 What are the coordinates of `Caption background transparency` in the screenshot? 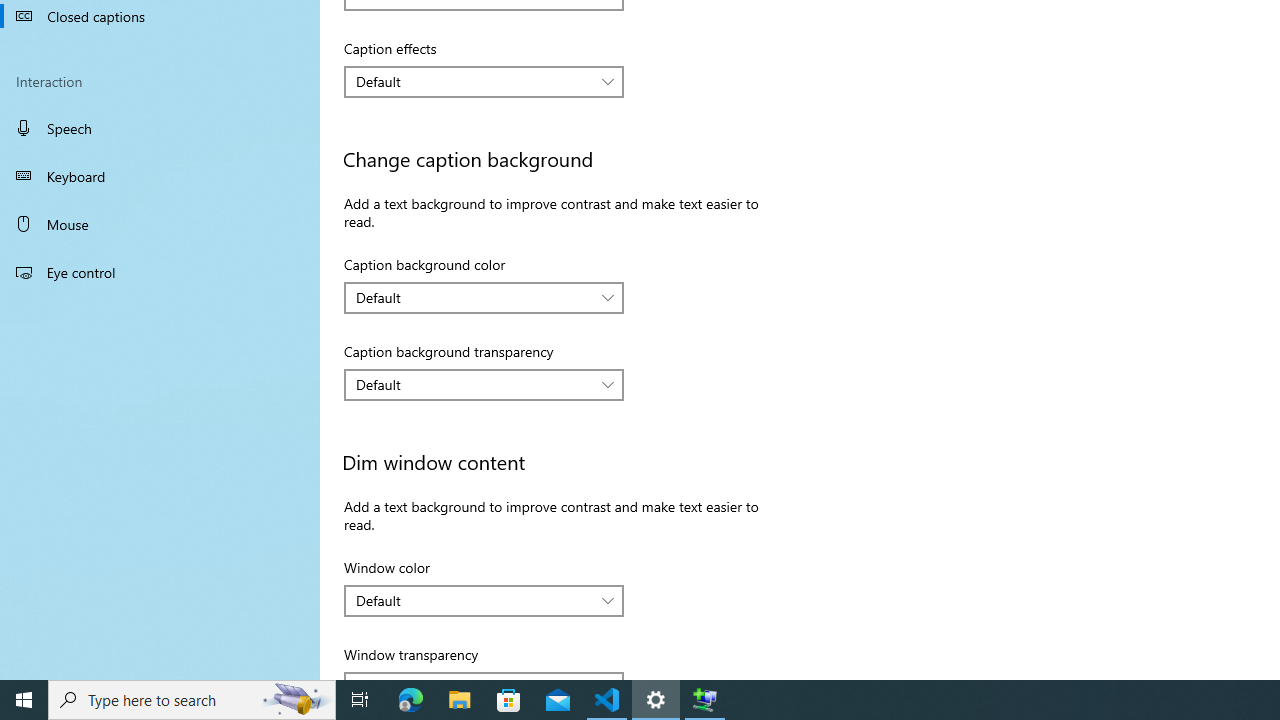 It's located at (484, 384).